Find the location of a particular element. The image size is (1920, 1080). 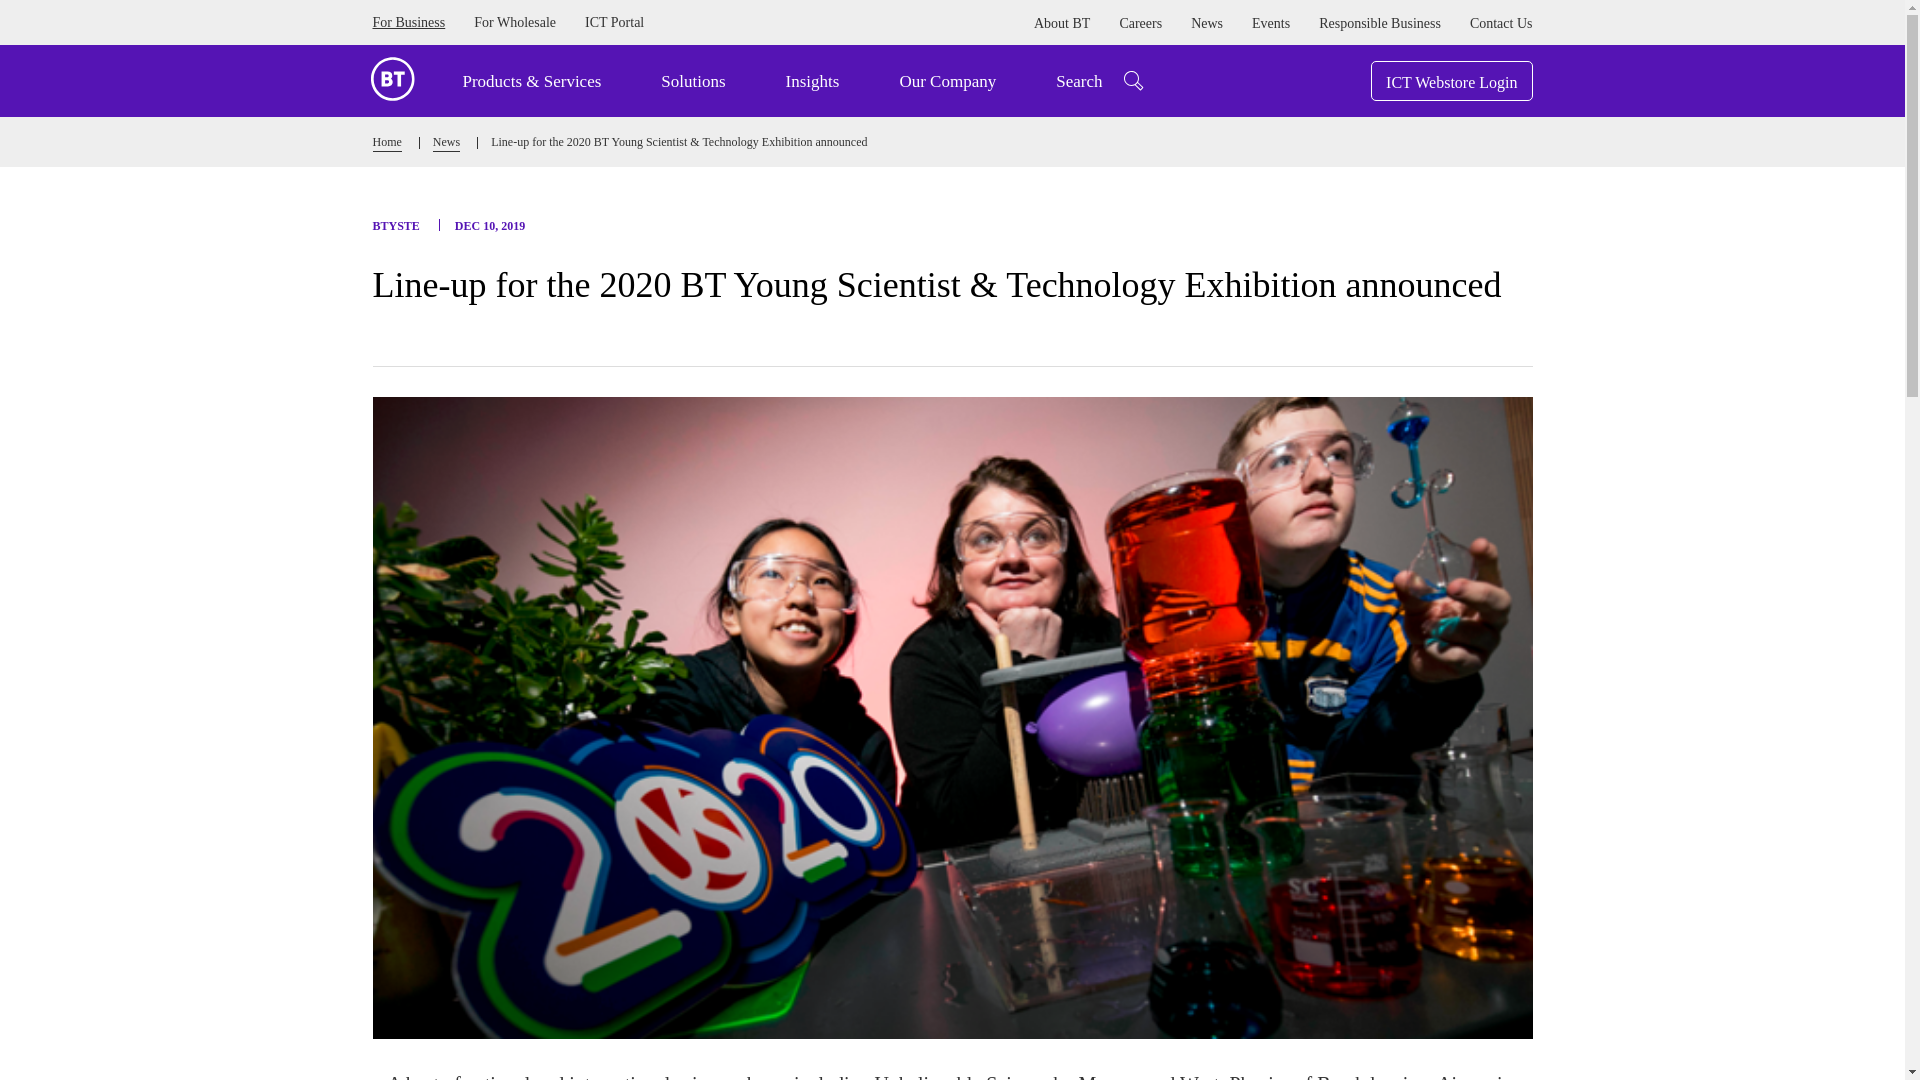

Contact Us is located at coordinates (1501, 24).